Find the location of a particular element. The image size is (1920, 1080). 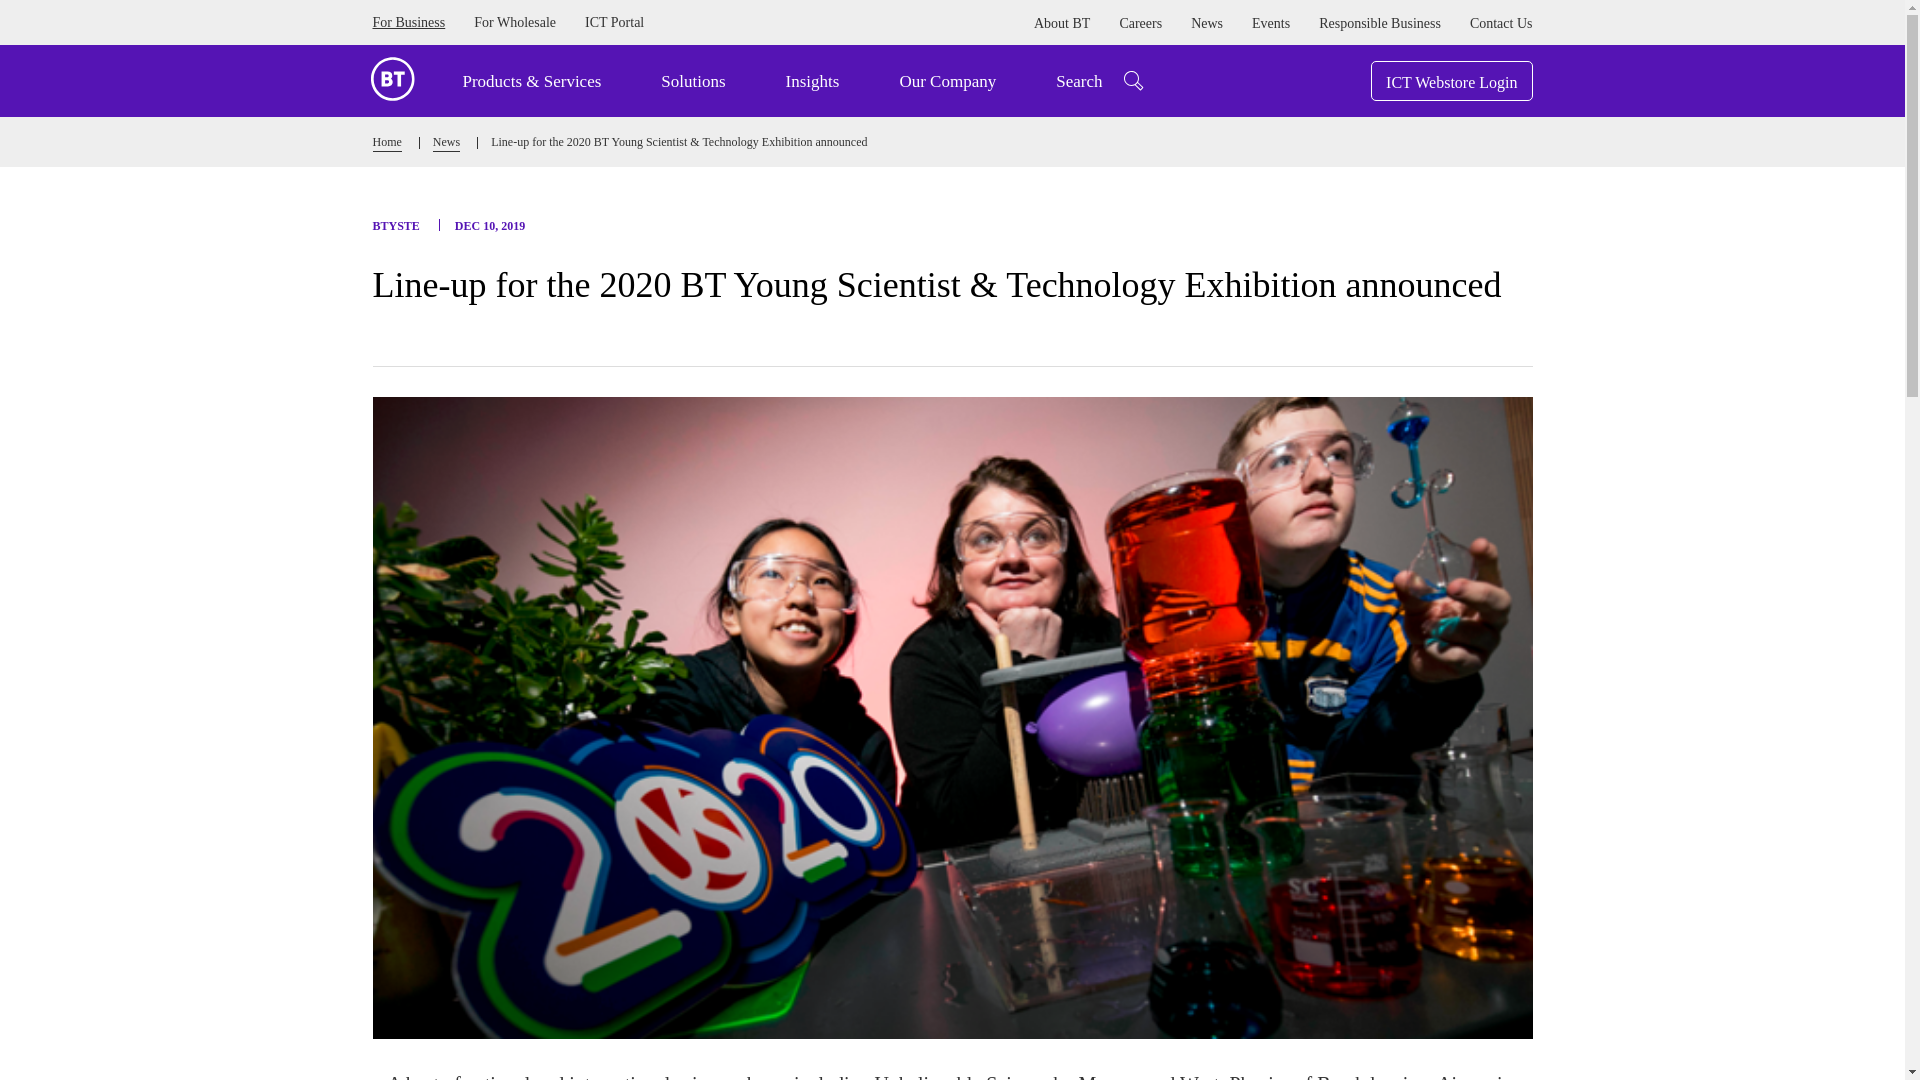

Contact Us is located at coordinates (1501, 24).